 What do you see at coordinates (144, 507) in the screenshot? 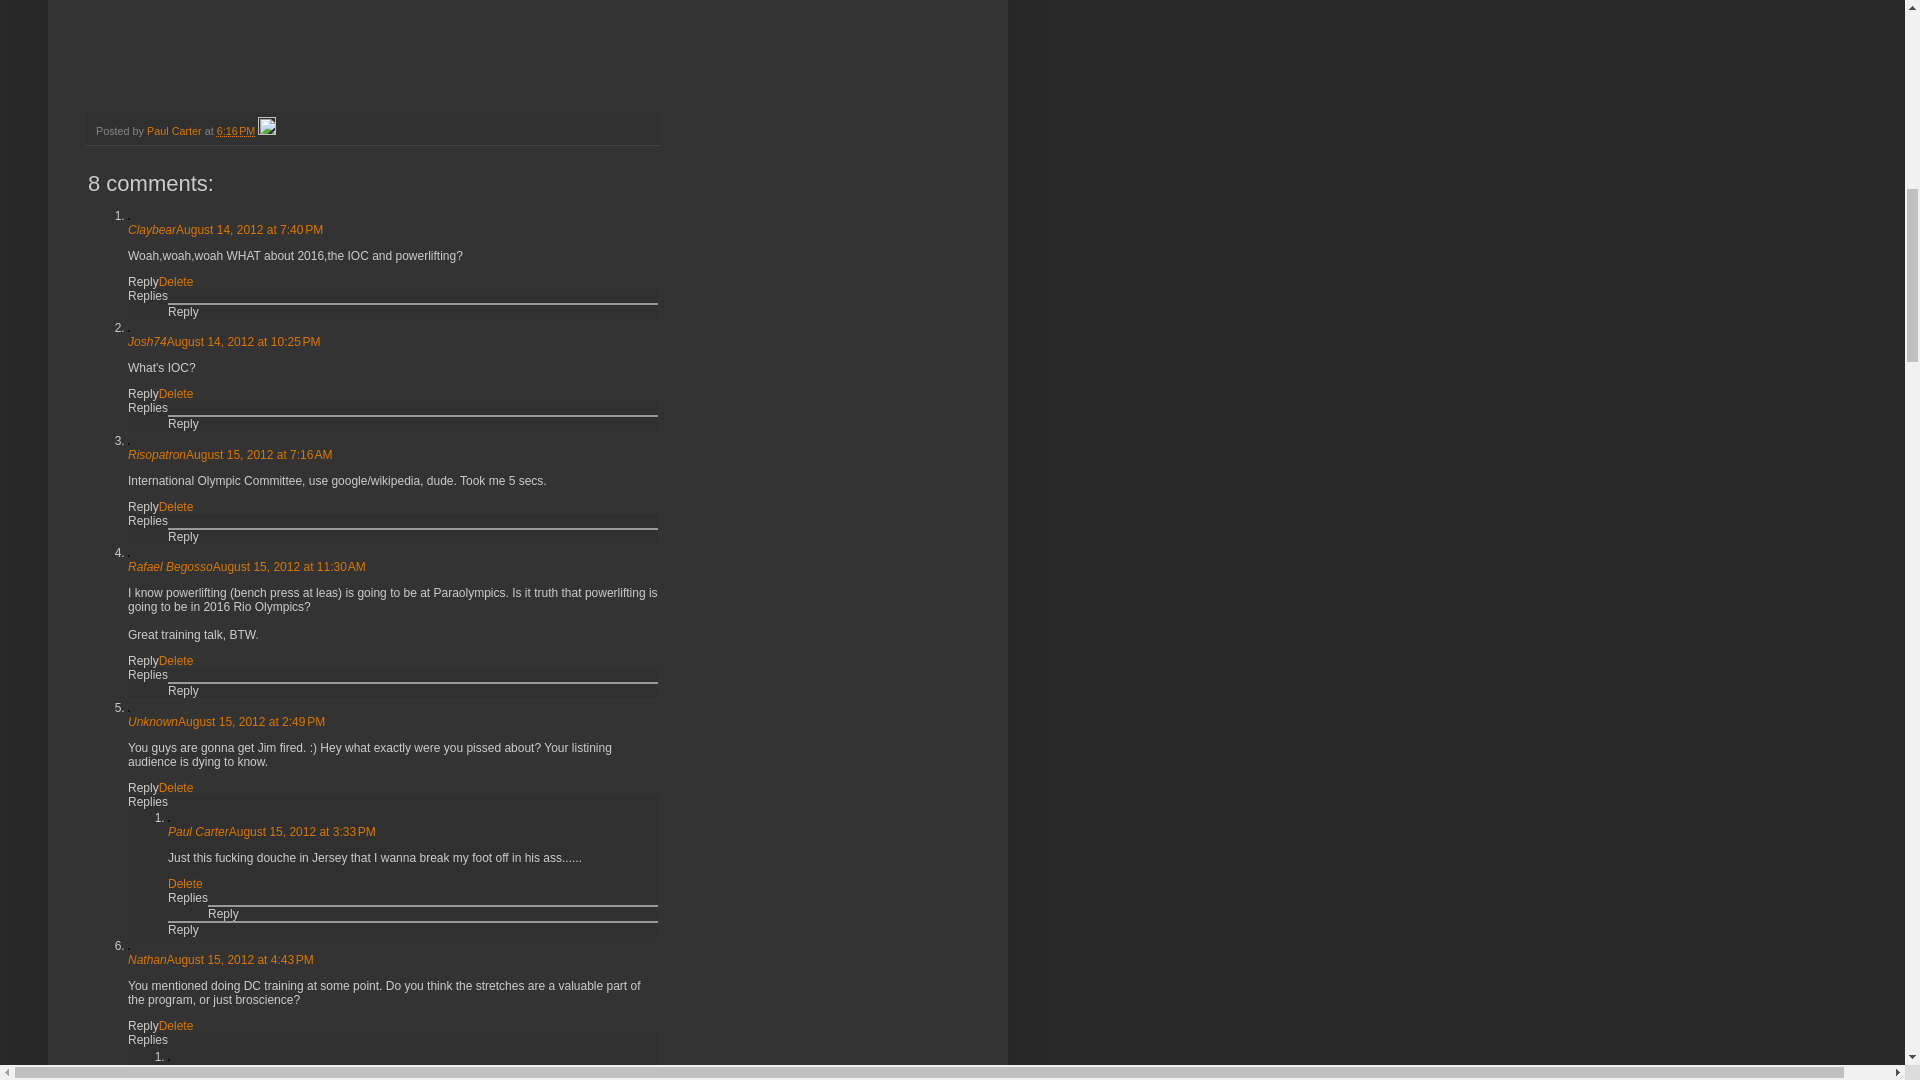
I see `Reply` at bounding box center [144, 507].